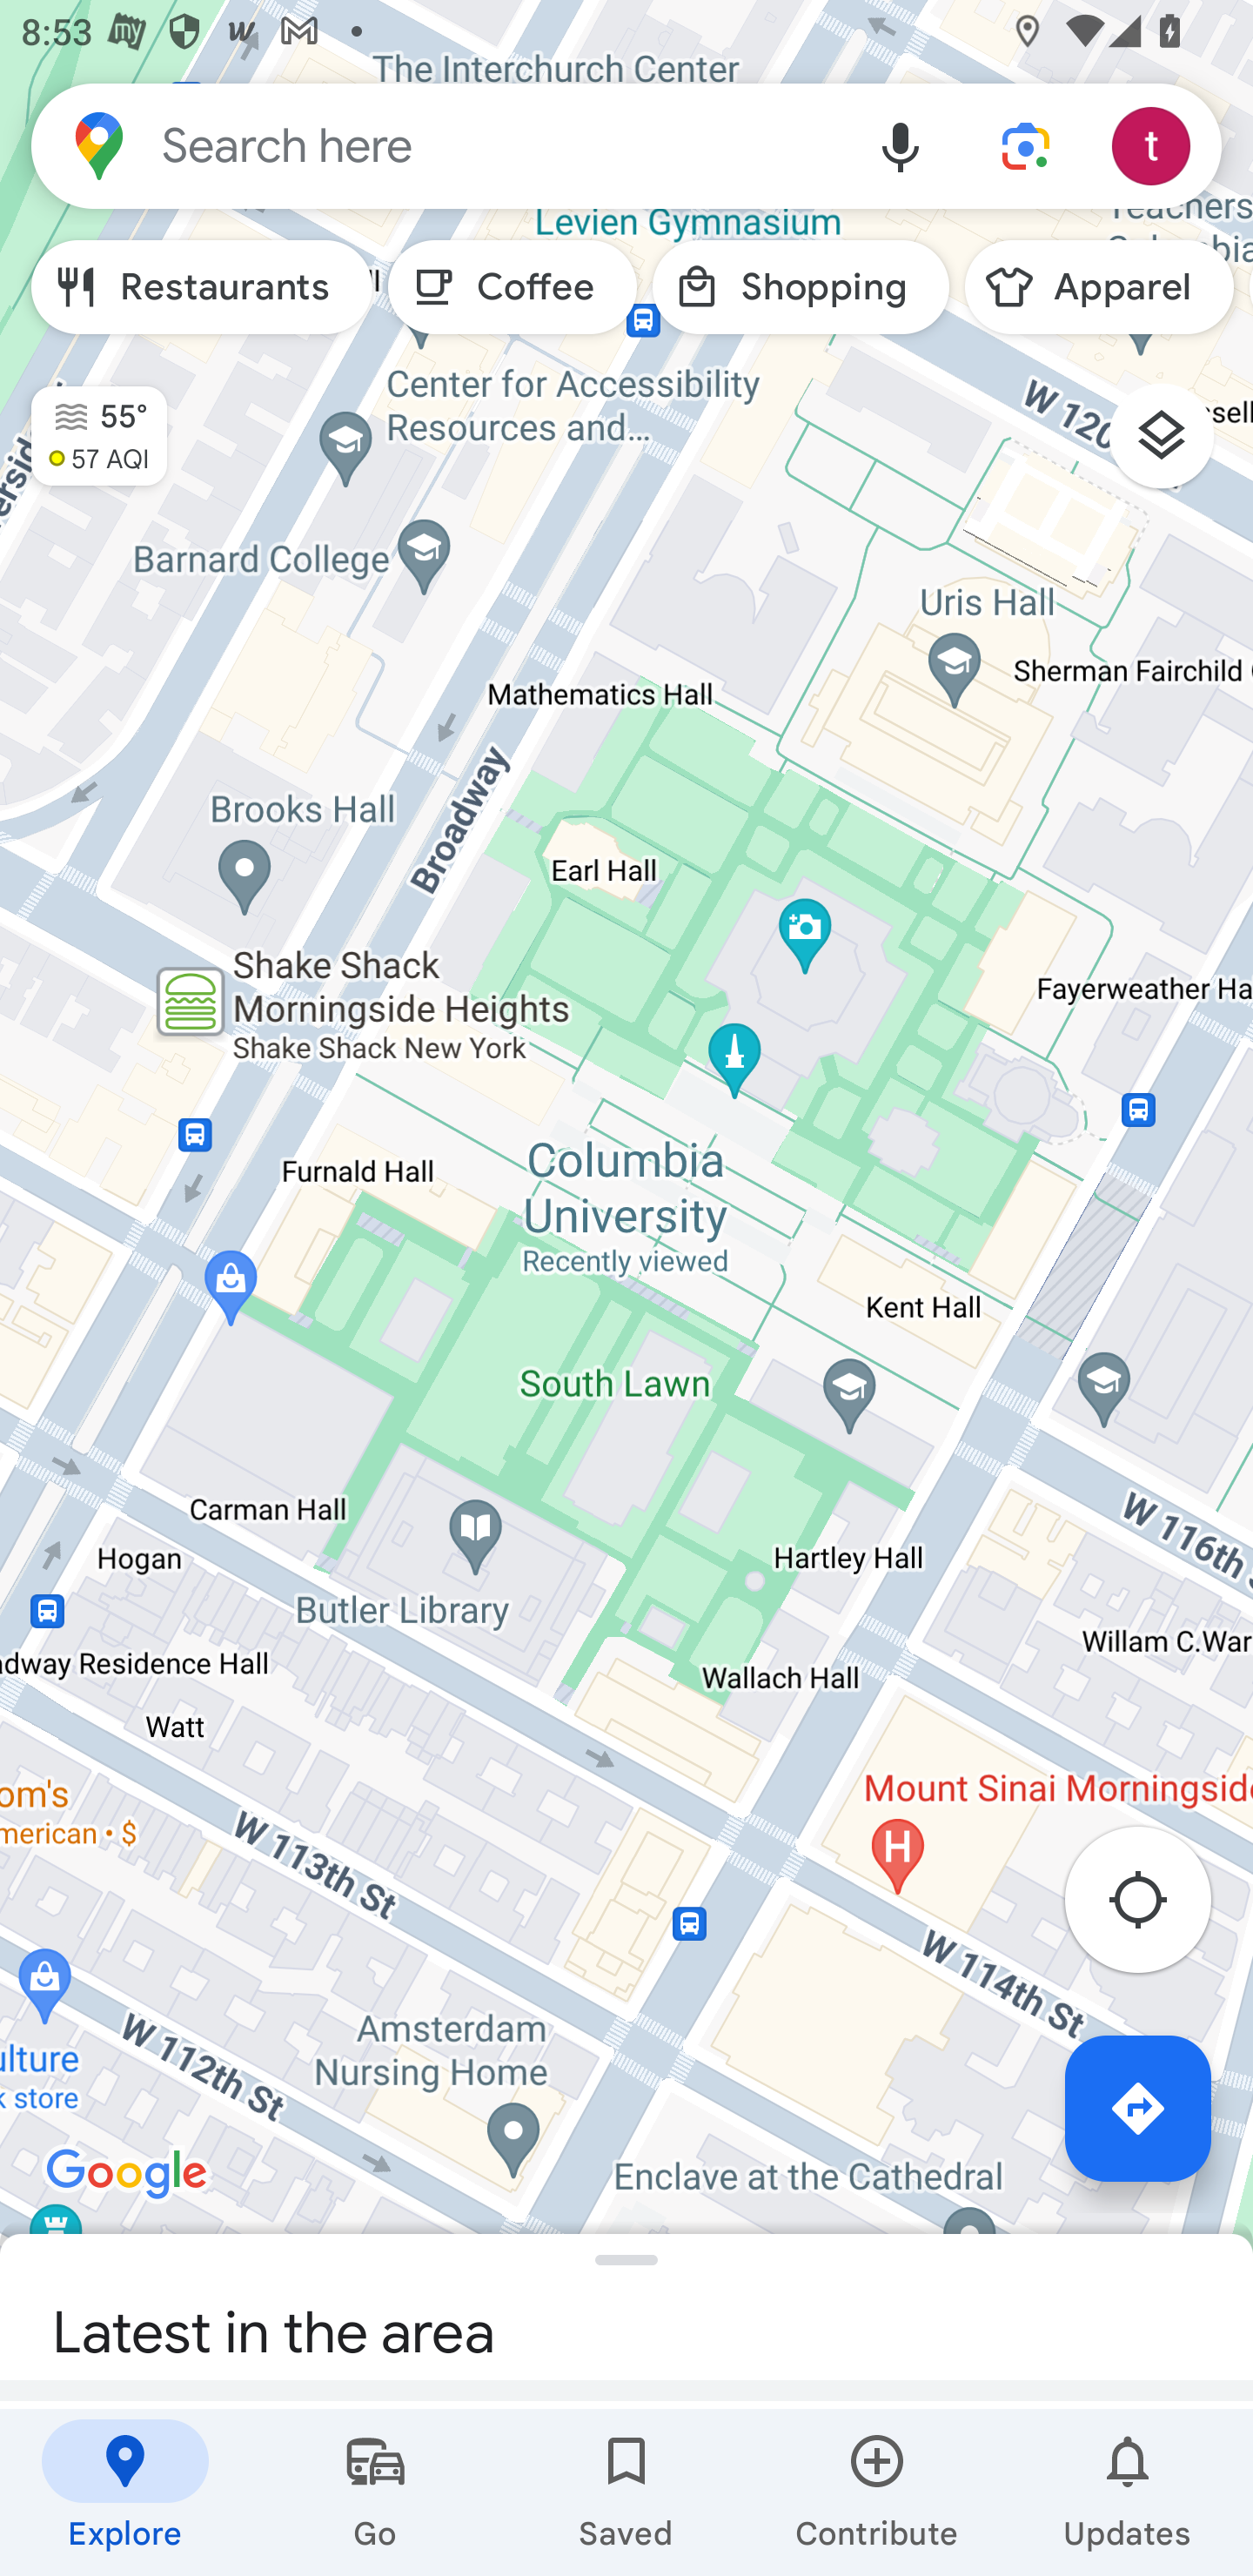 The image size is (1253, 2576). What do you see at coordinates (376, 2492) in the screenshot?
I see `Go` at bounding box center [376, 2492].